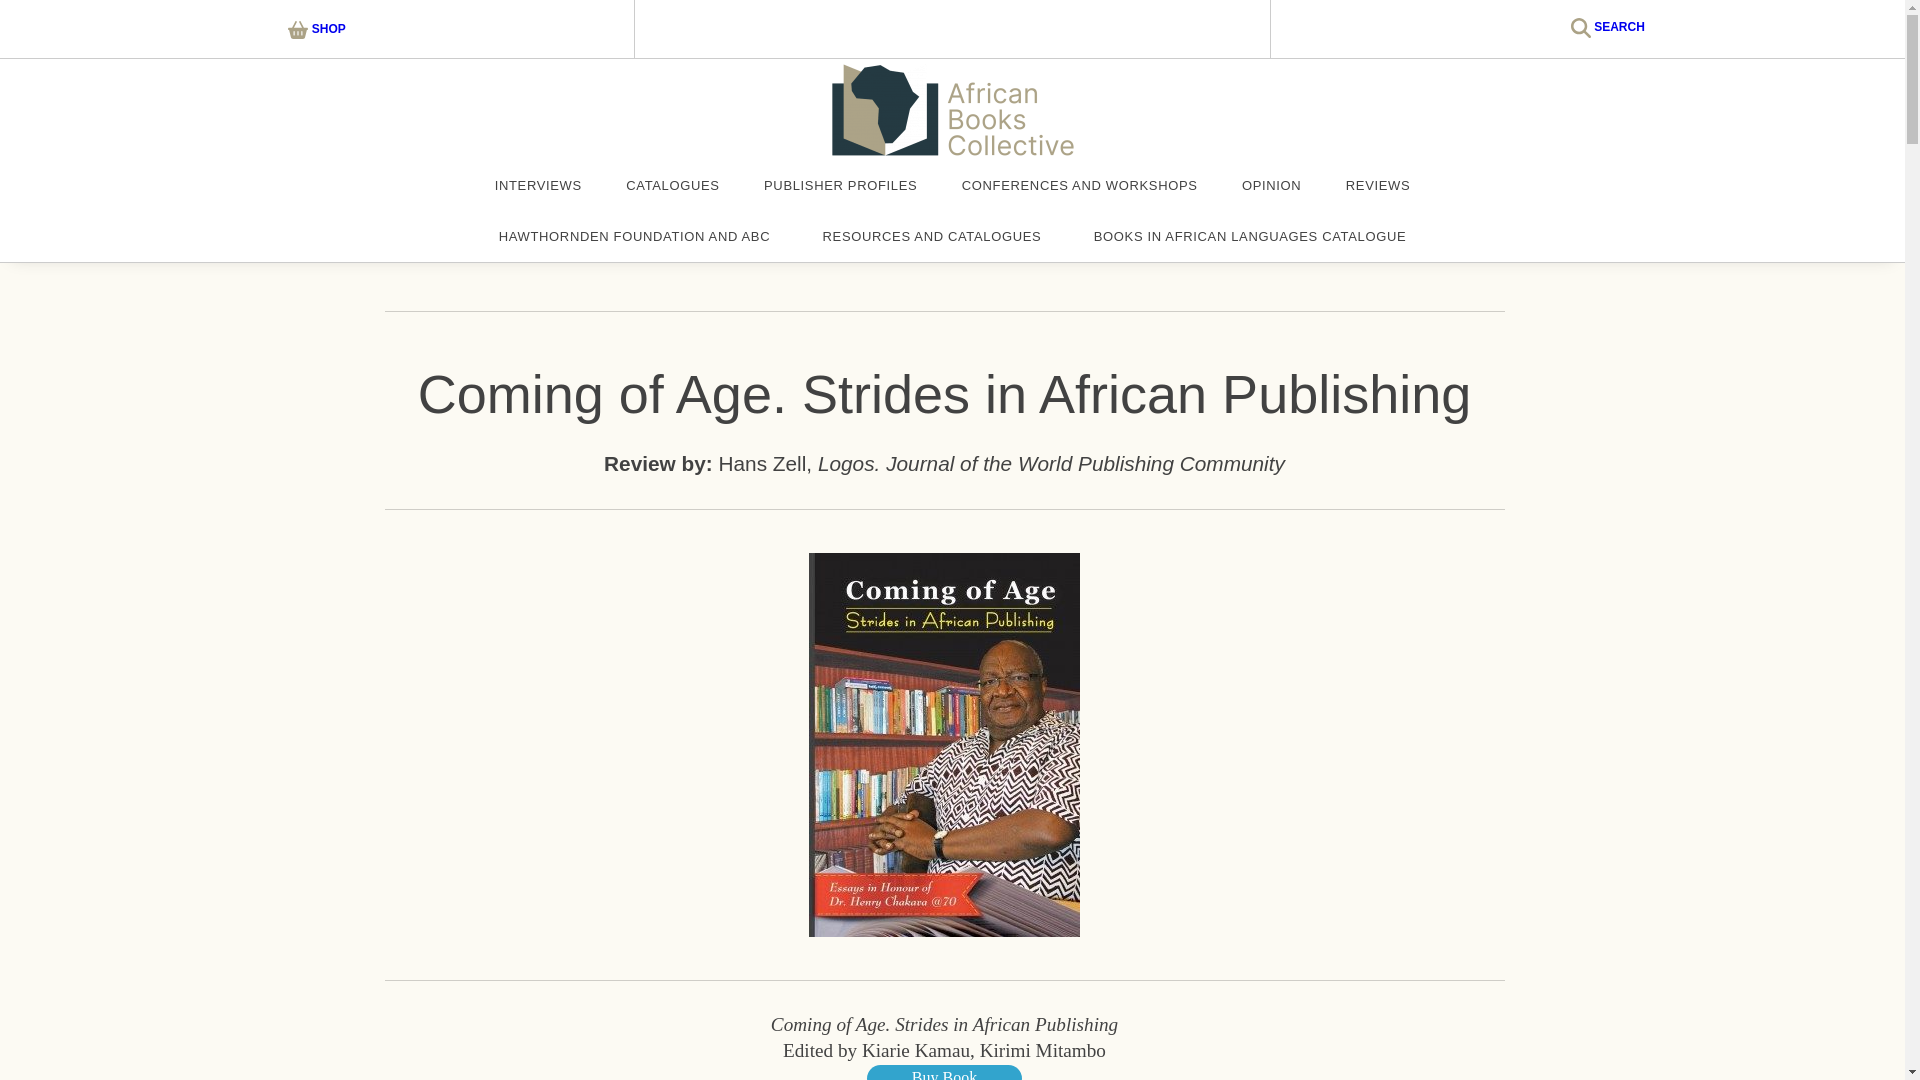  What do you see at coordinates (672, 186) in the screenshot?
I see `CATALOGUES` at bounding box center [672, 186].